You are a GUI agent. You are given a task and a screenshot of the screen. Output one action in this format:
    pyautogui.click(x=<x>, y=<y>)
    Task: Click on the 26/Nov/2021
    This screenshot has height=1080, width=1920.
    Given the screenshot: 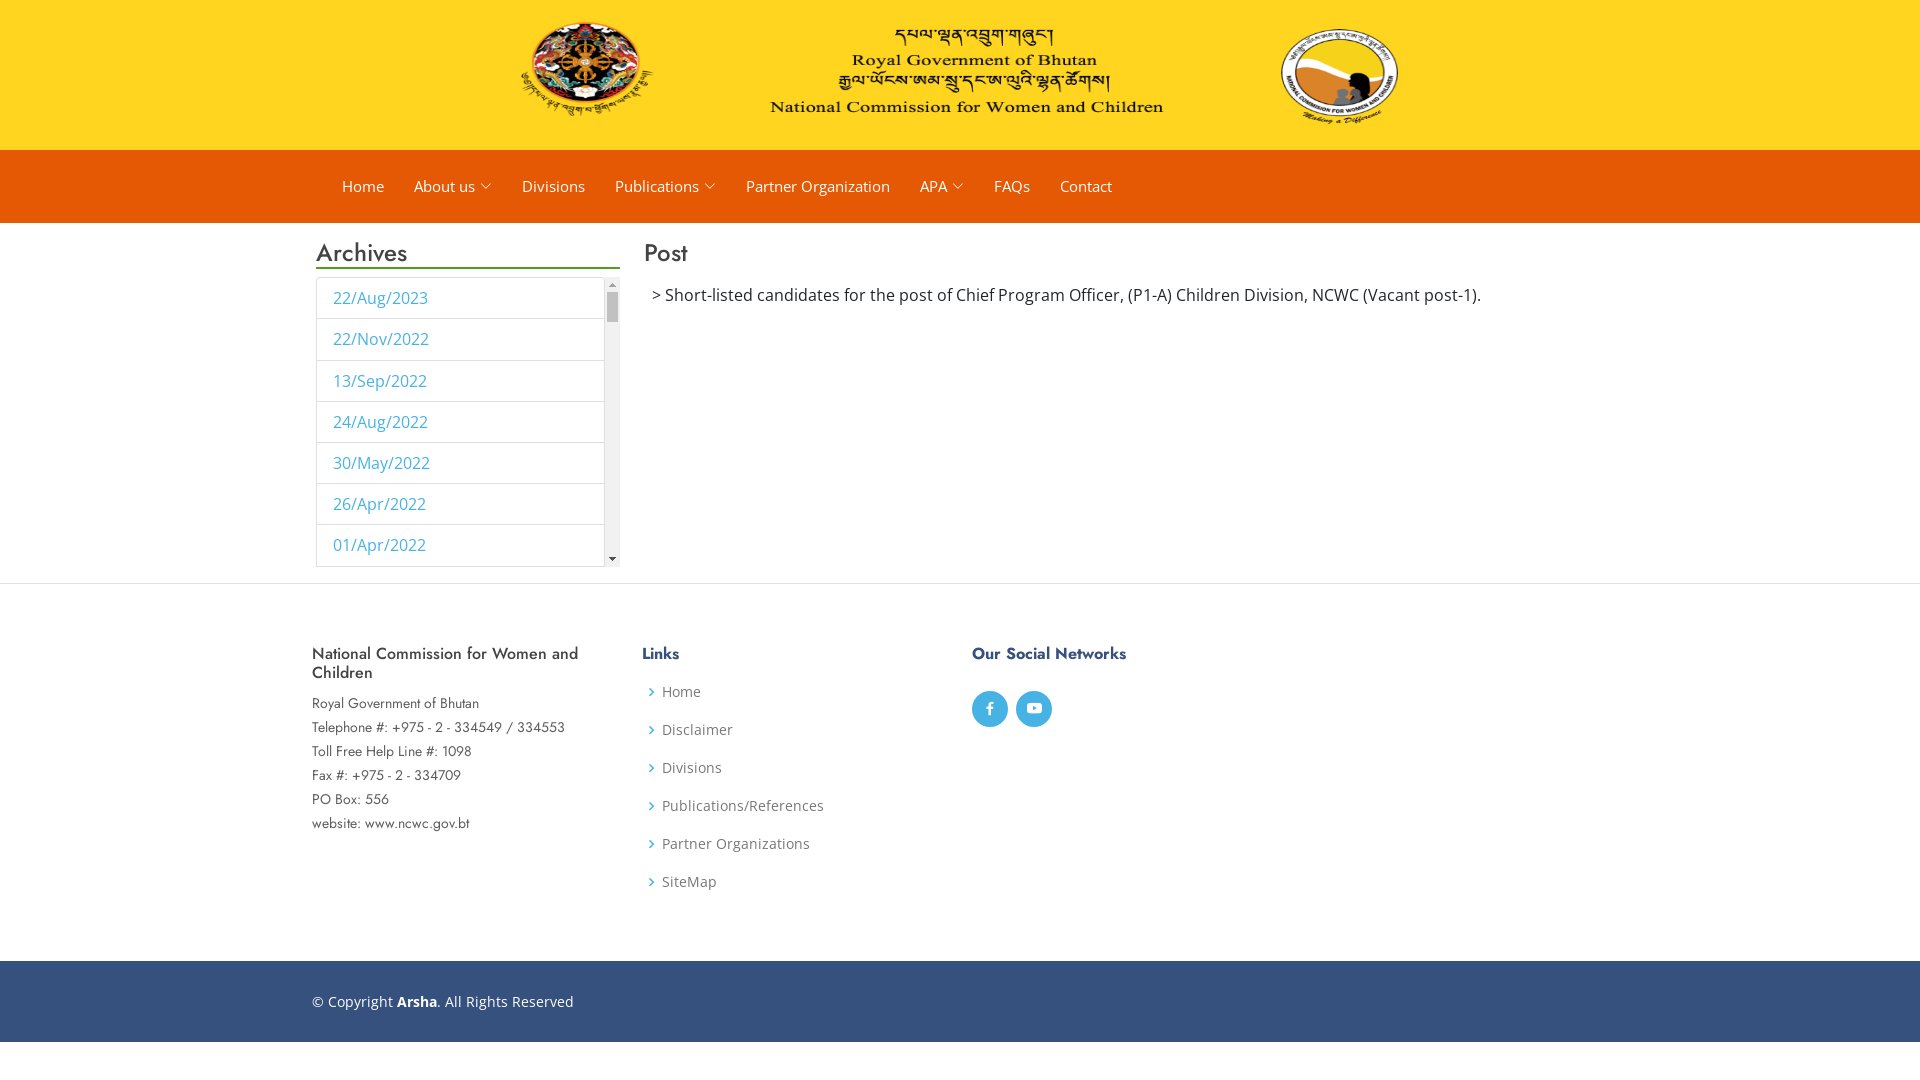 What is the action you would take?
    pyautogui.click(x=383, y=1040)
    